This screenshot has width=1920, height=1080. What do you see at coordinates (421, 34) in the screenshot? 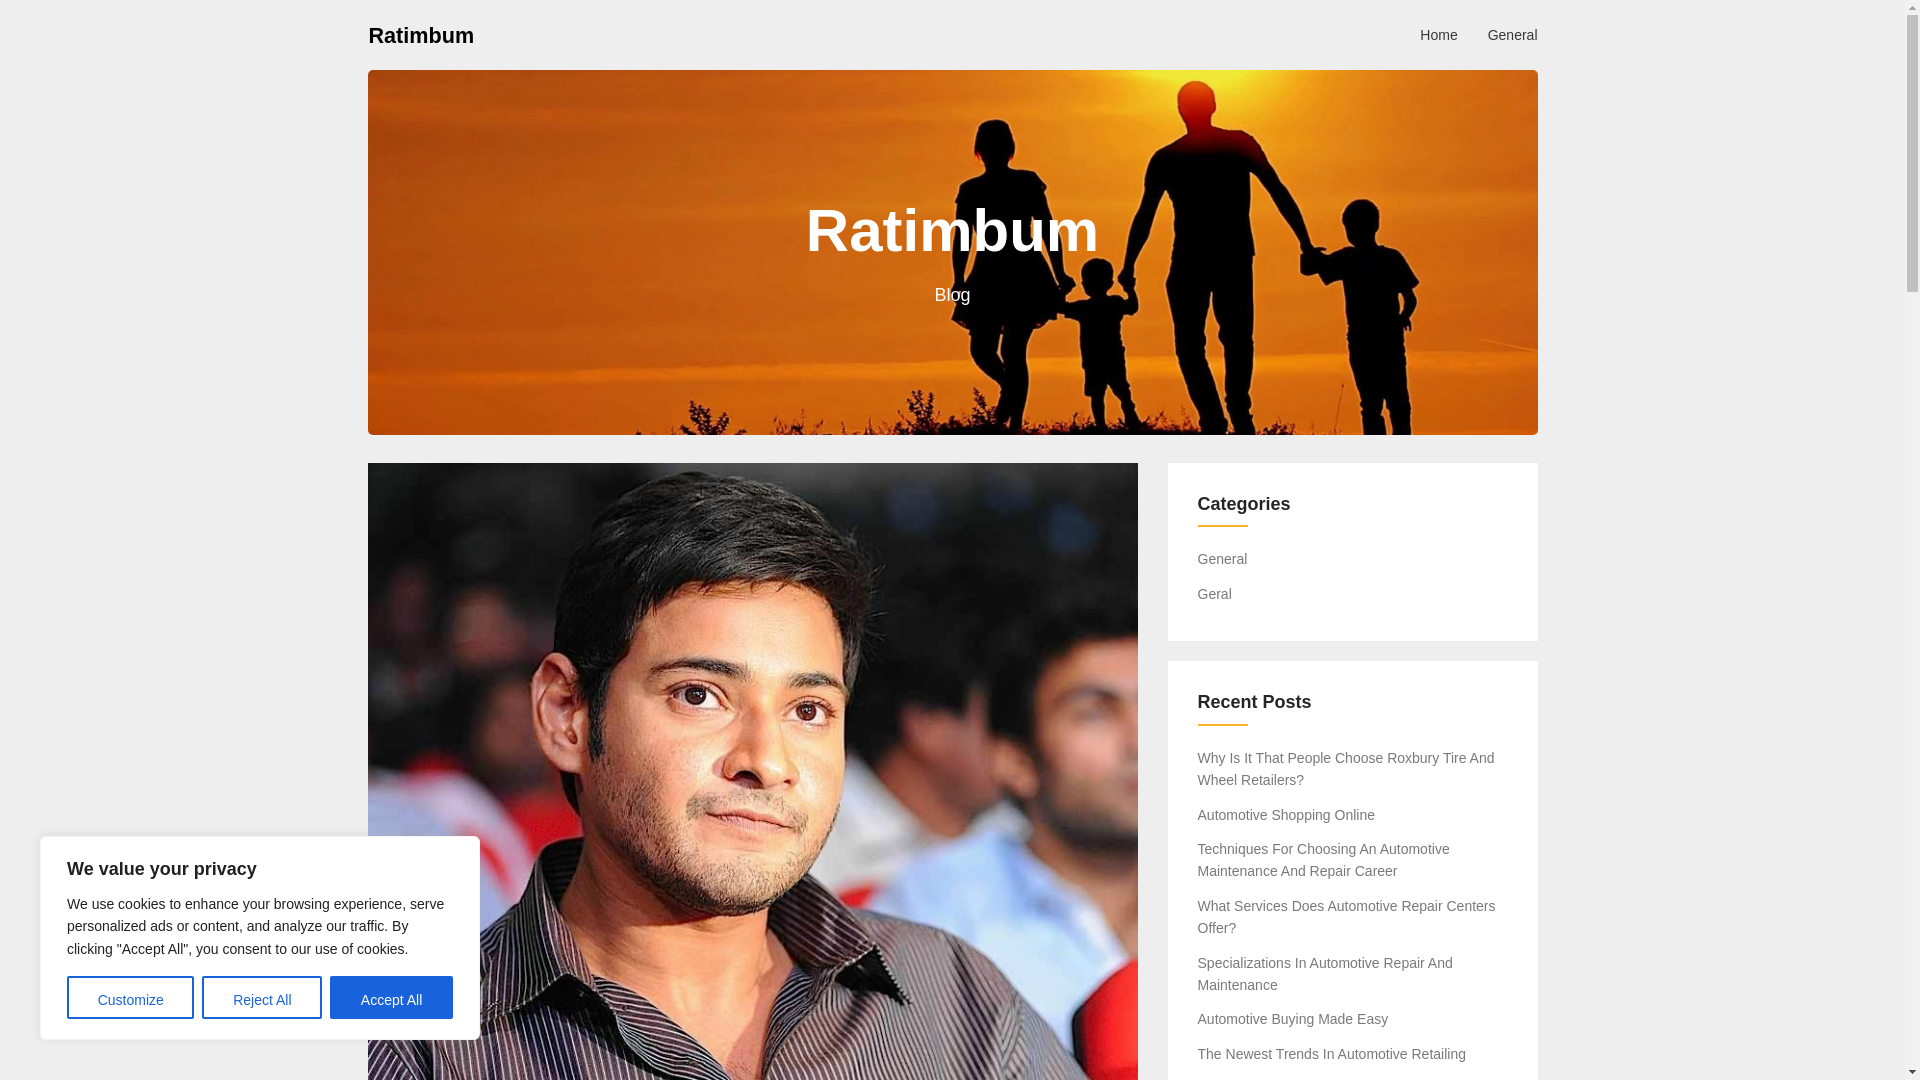
I see `Ratimbum` at bounding box center [421, 34].